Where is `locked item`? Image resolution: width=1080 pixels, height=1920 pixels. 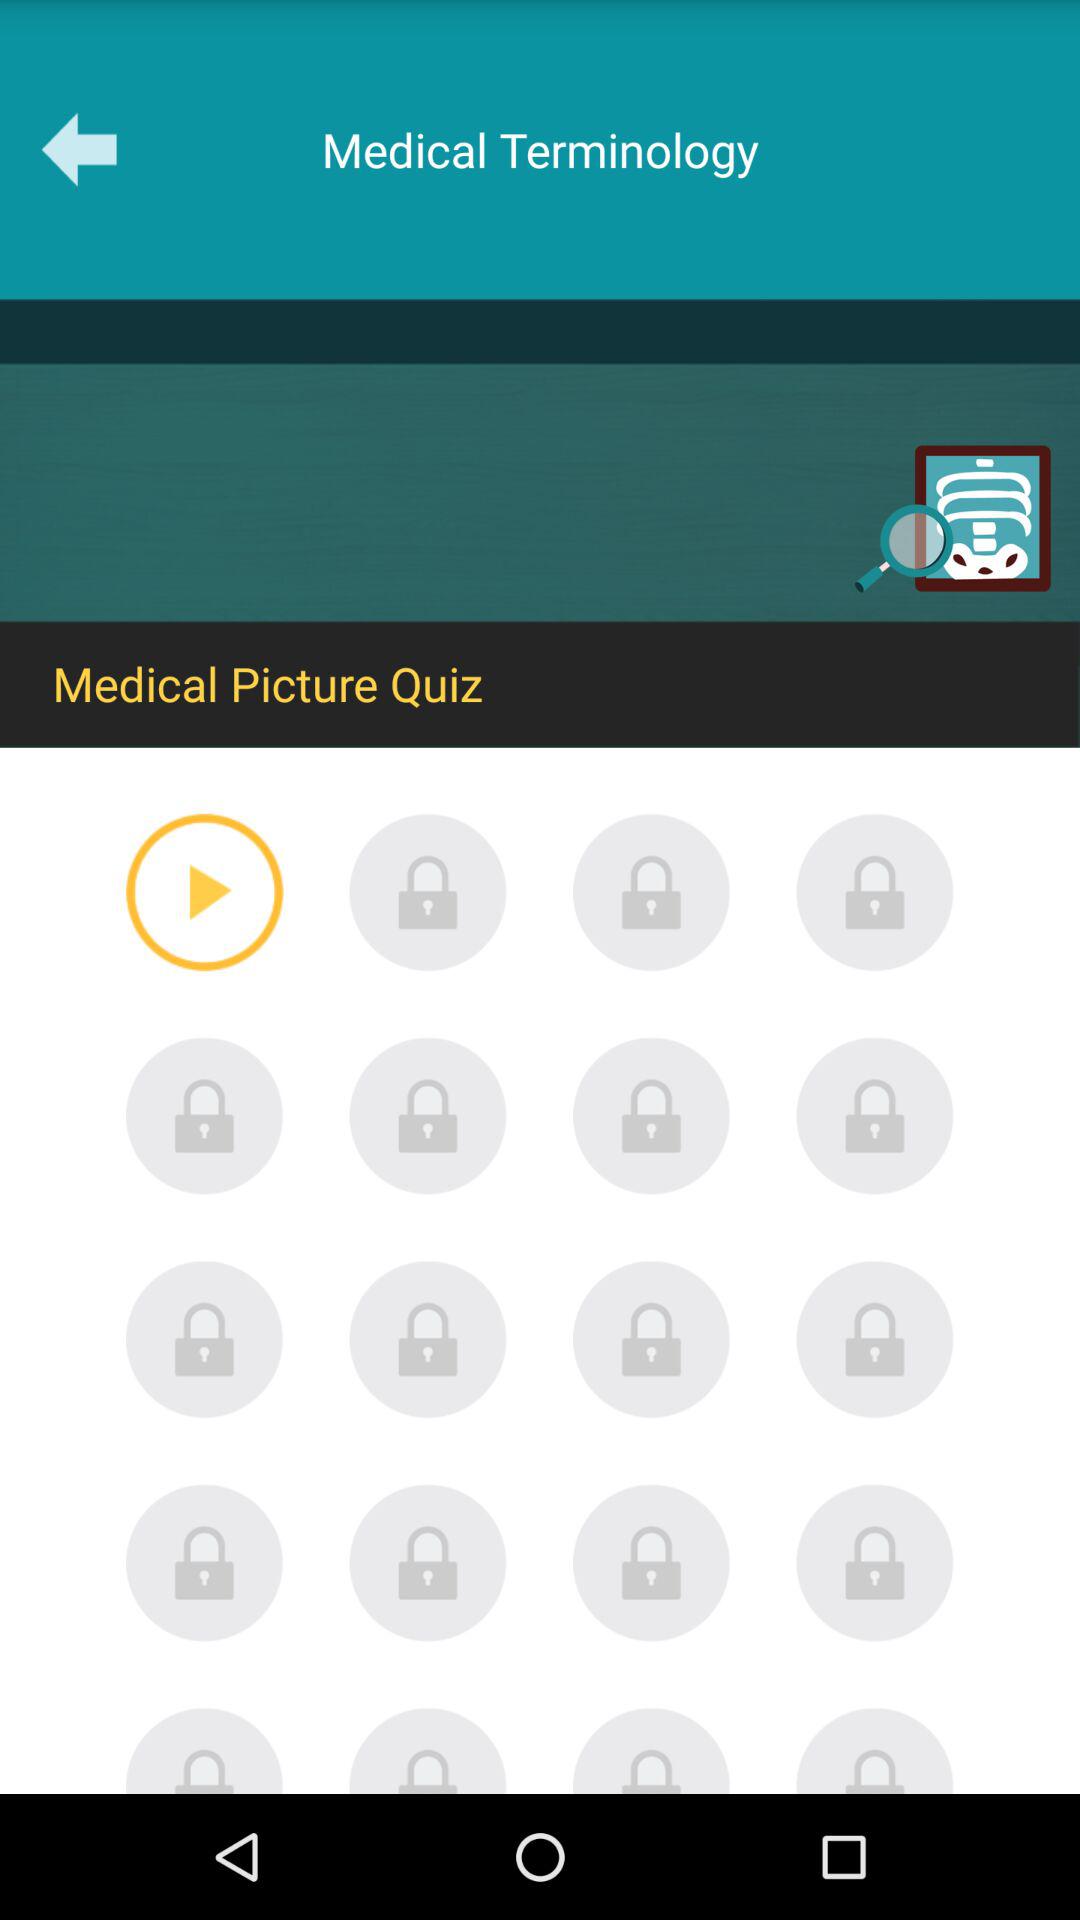
locked item is located at coordinates (875, 892).